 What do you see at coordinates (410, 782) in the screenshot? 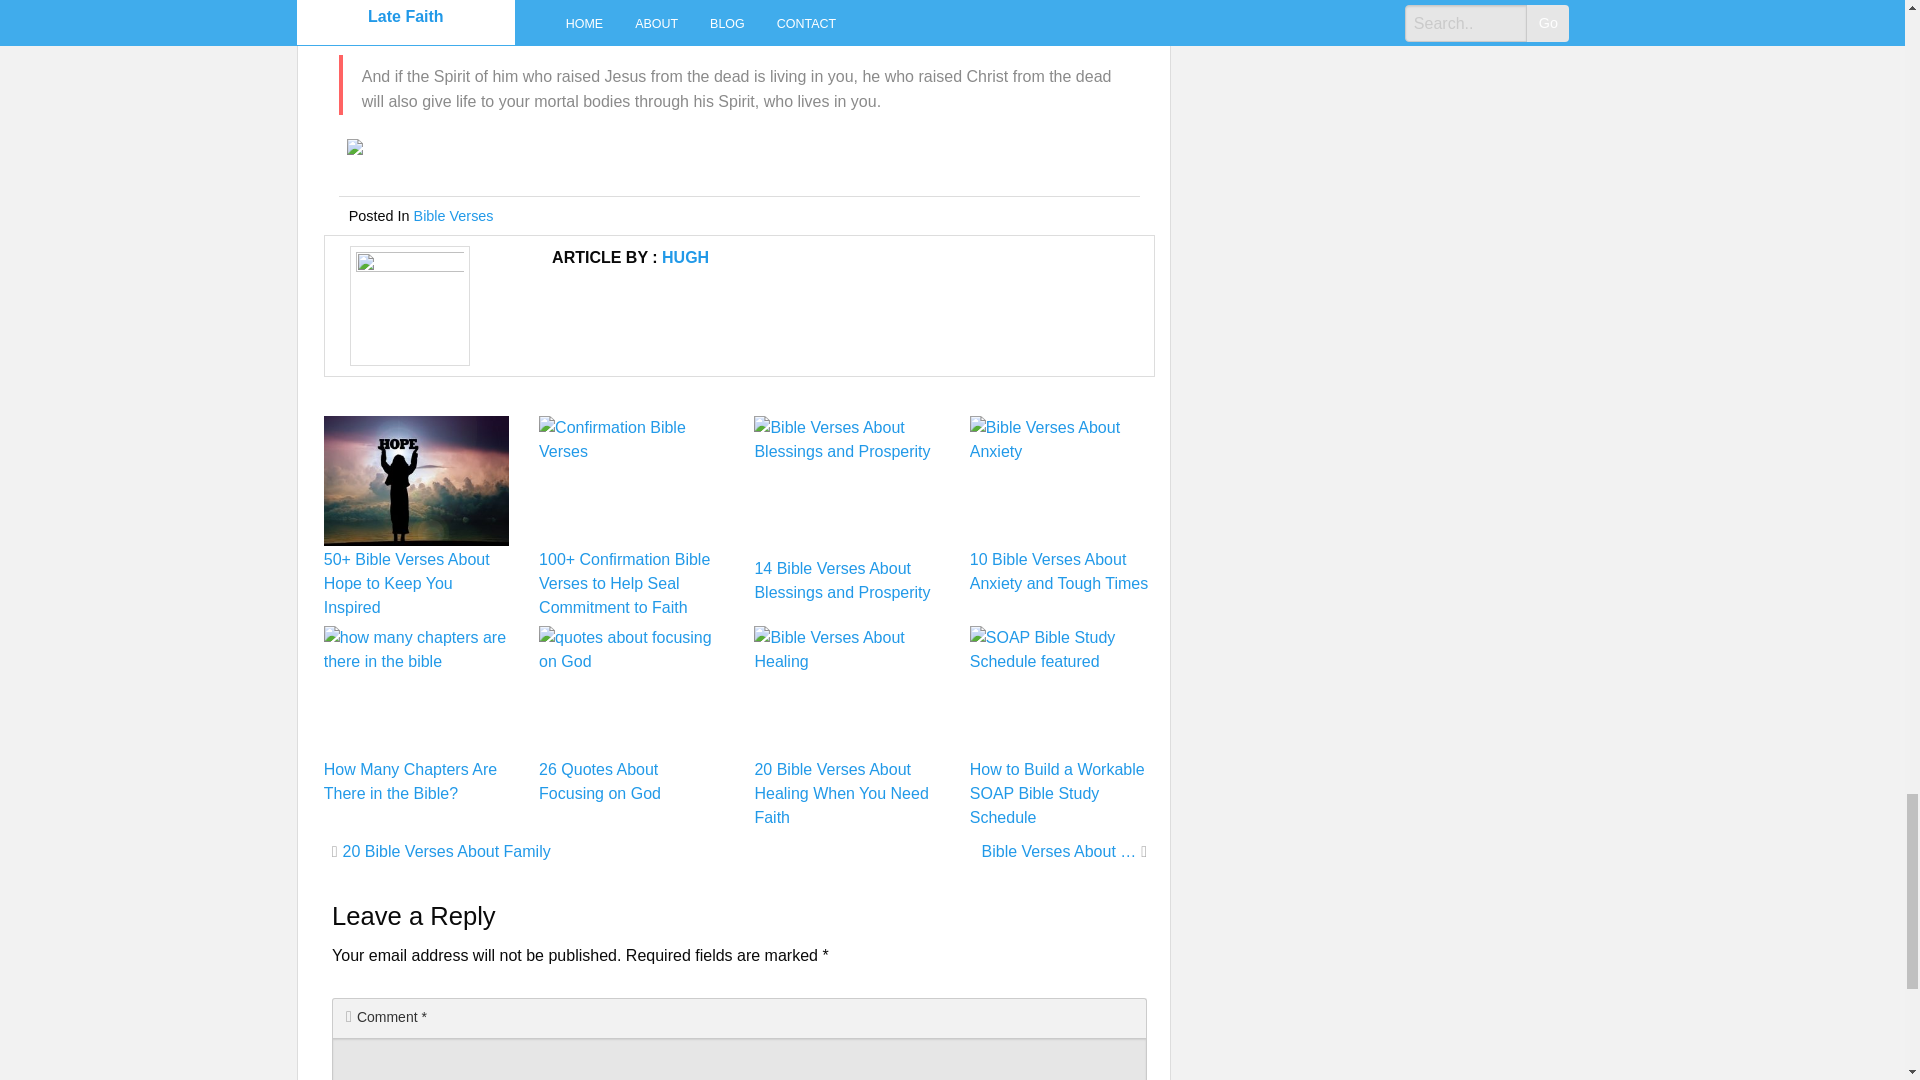
I see `How Many Chapters Are There in the Bible?` at bounding box center [410, 782].